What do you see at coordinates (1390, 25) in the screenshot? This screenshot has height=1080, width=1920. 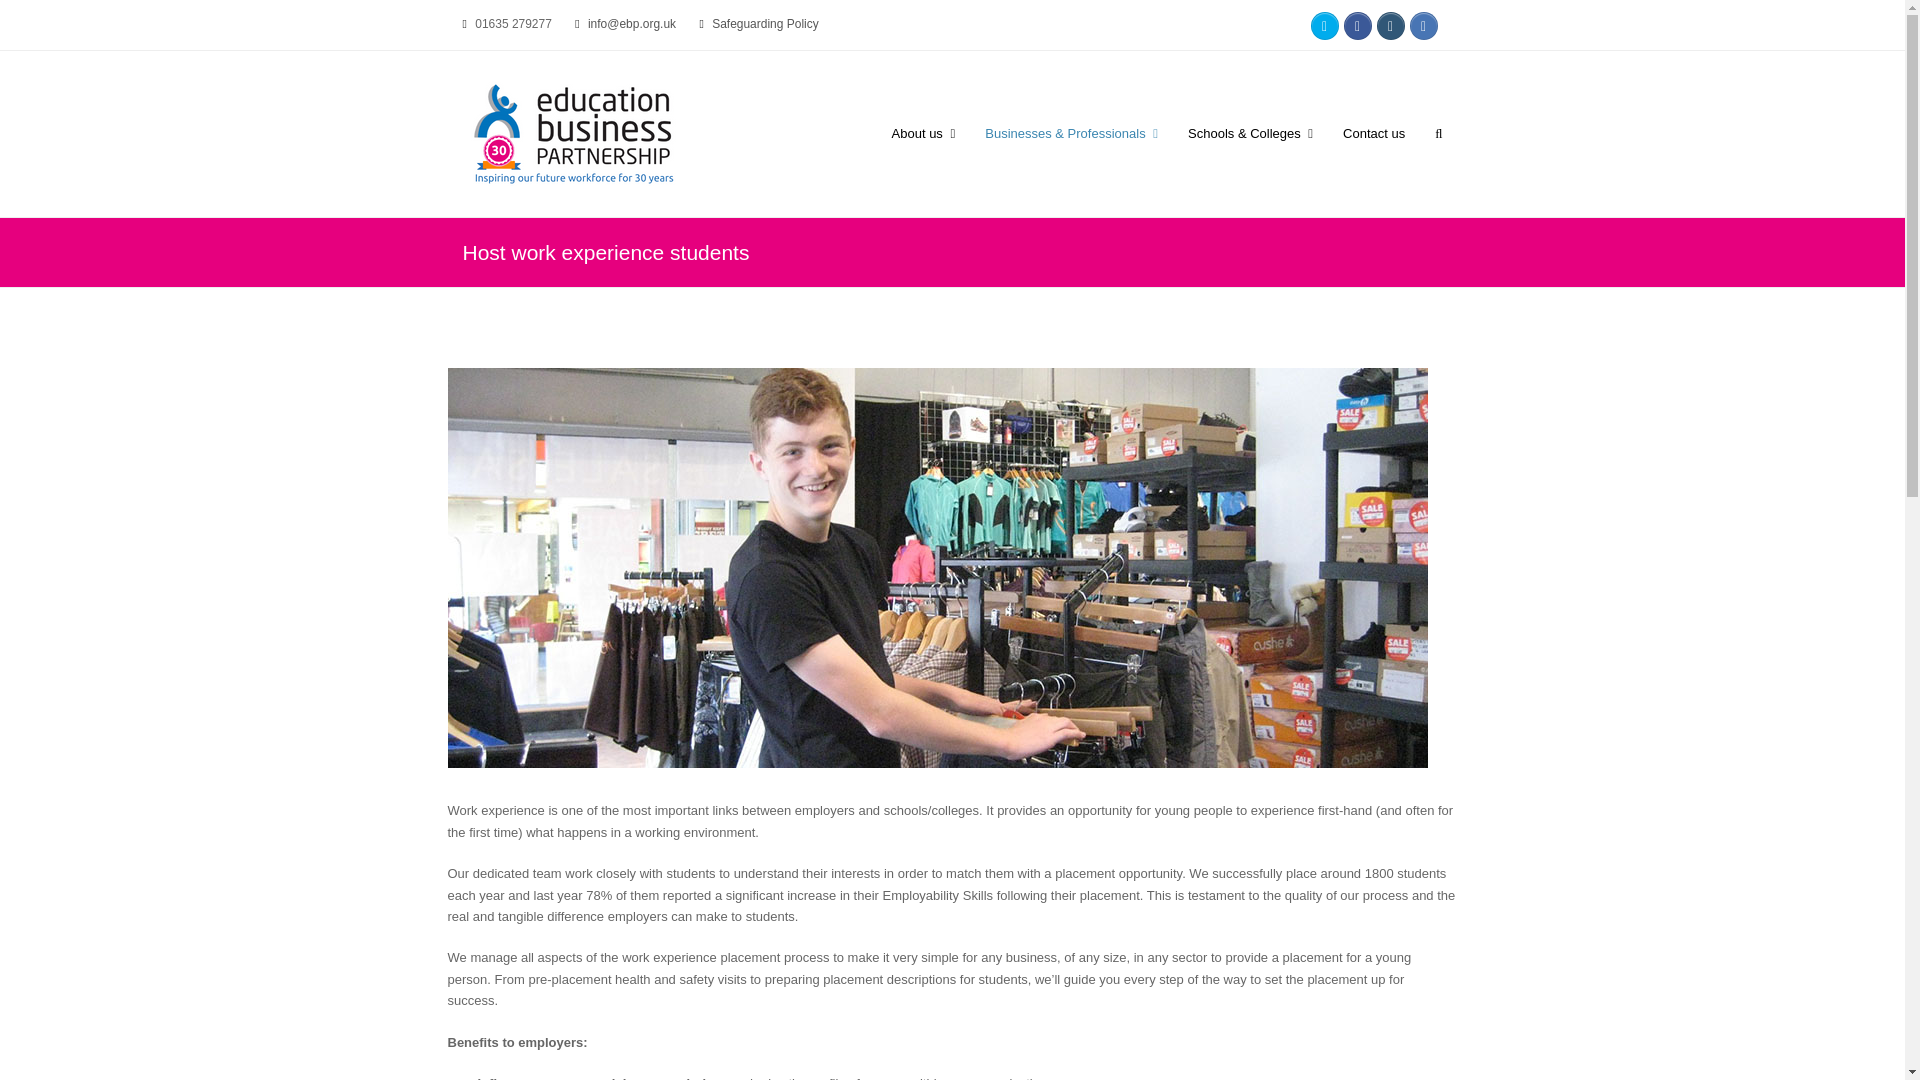 I see `Instagram` at bounding box center [1390, 25].